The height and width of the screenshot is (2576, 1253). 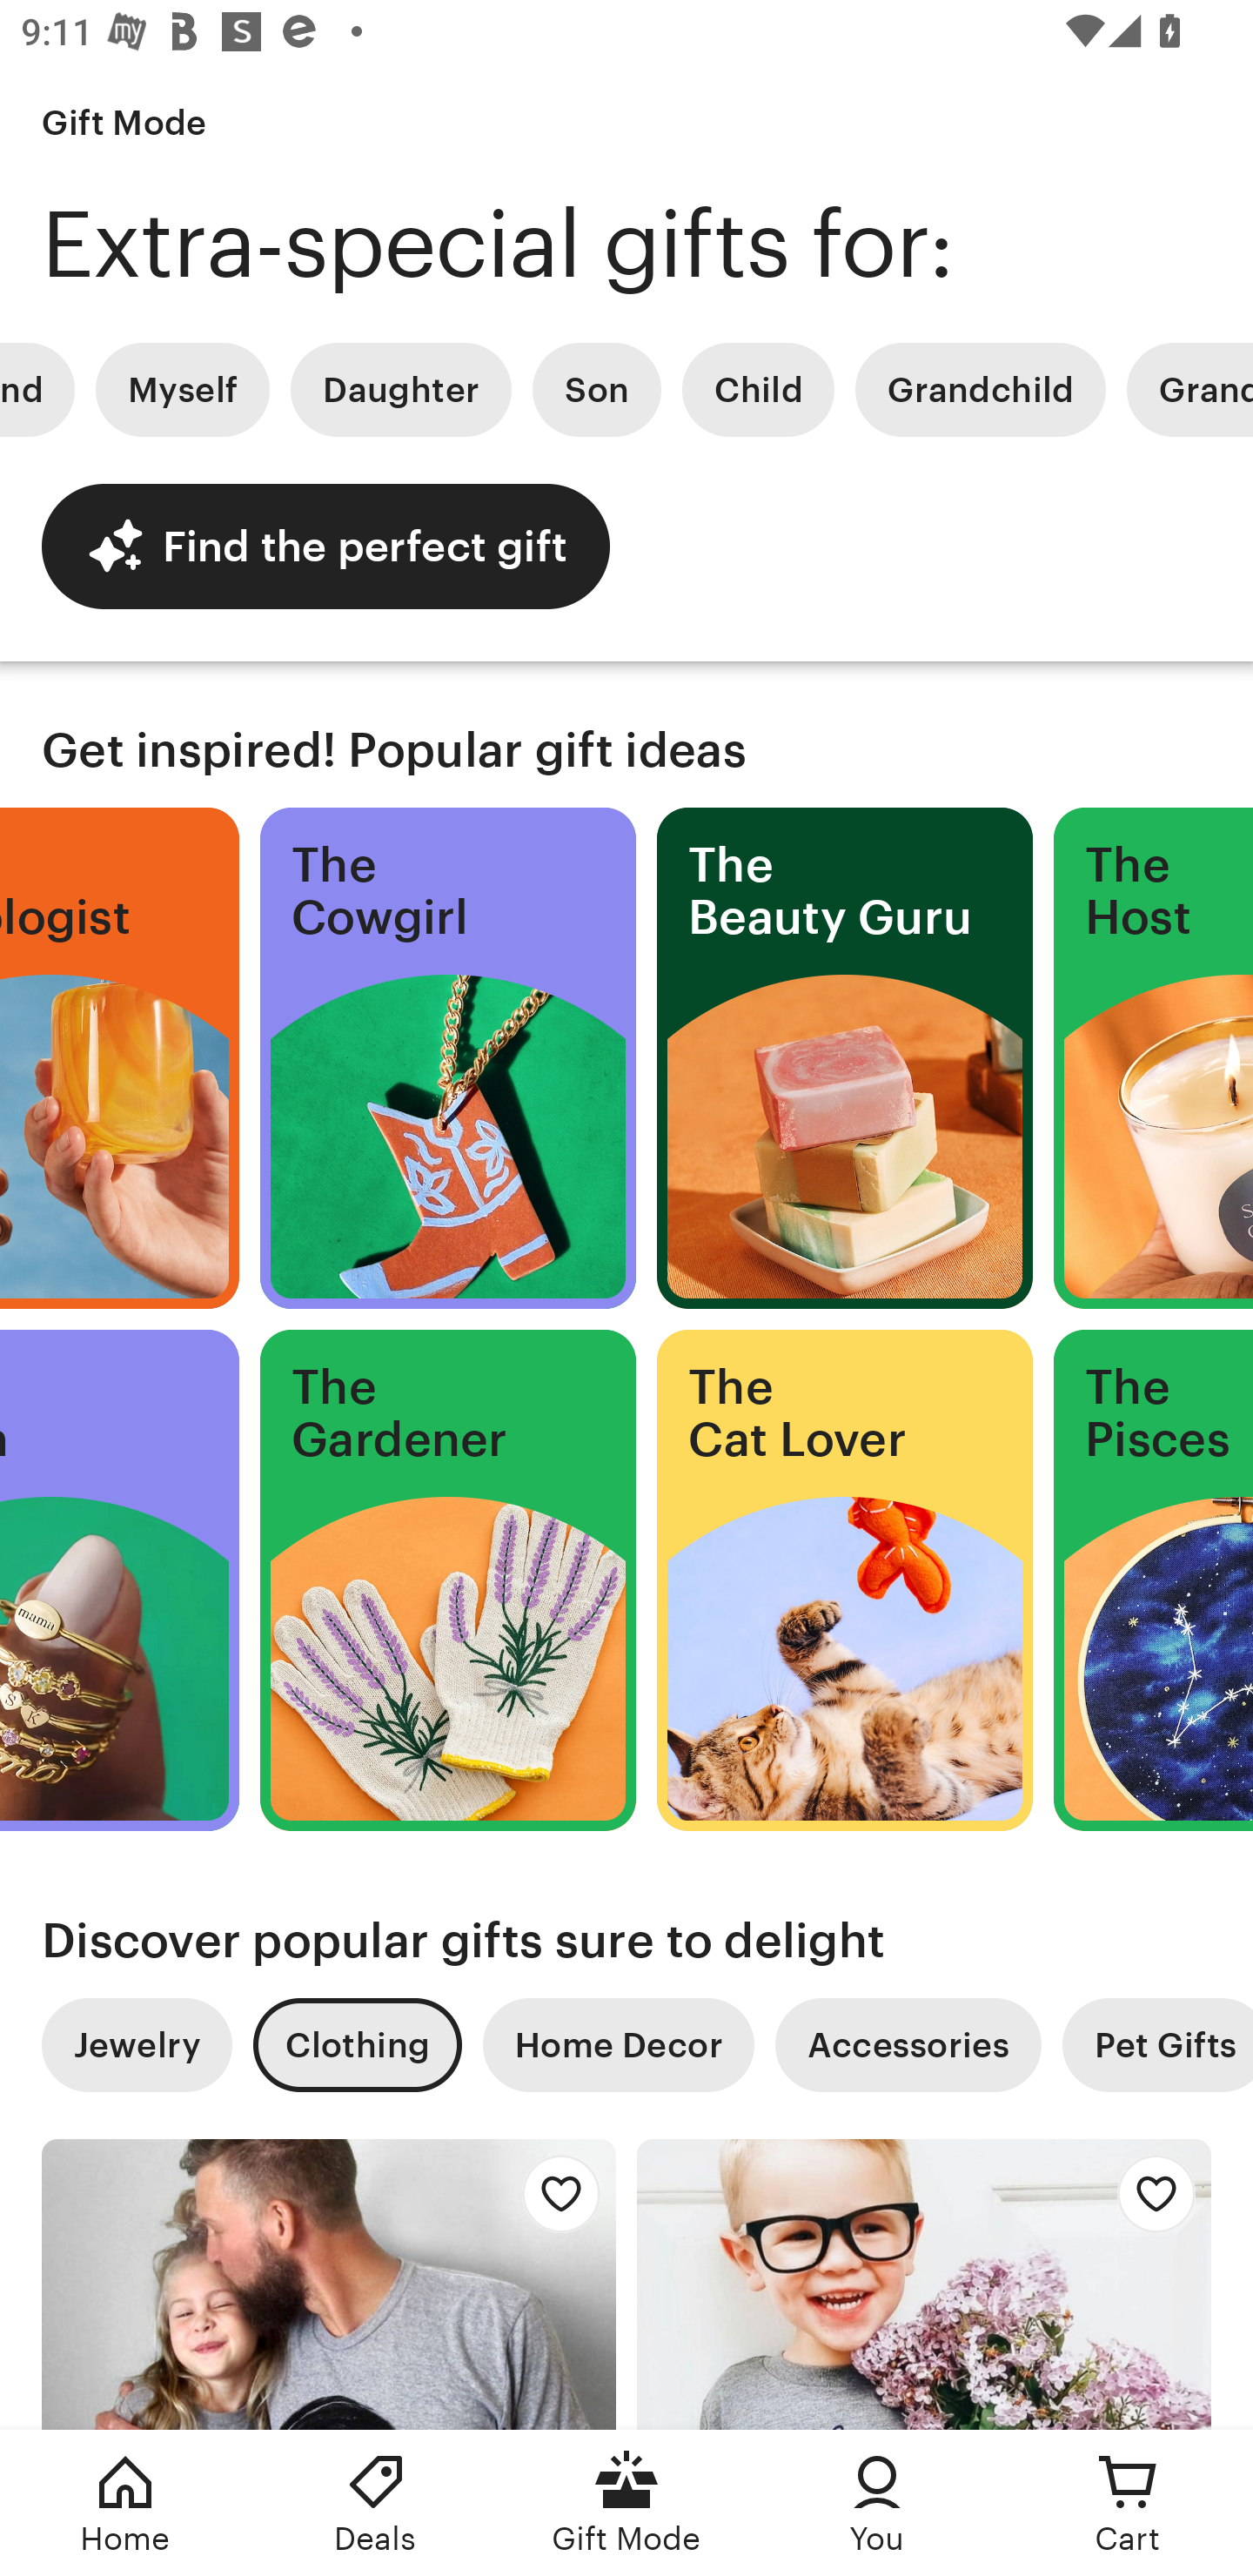 What do you see at coordinates (357, 2045) in the screenshot?
I see `Clothing` at bounding box center [357, 2045].